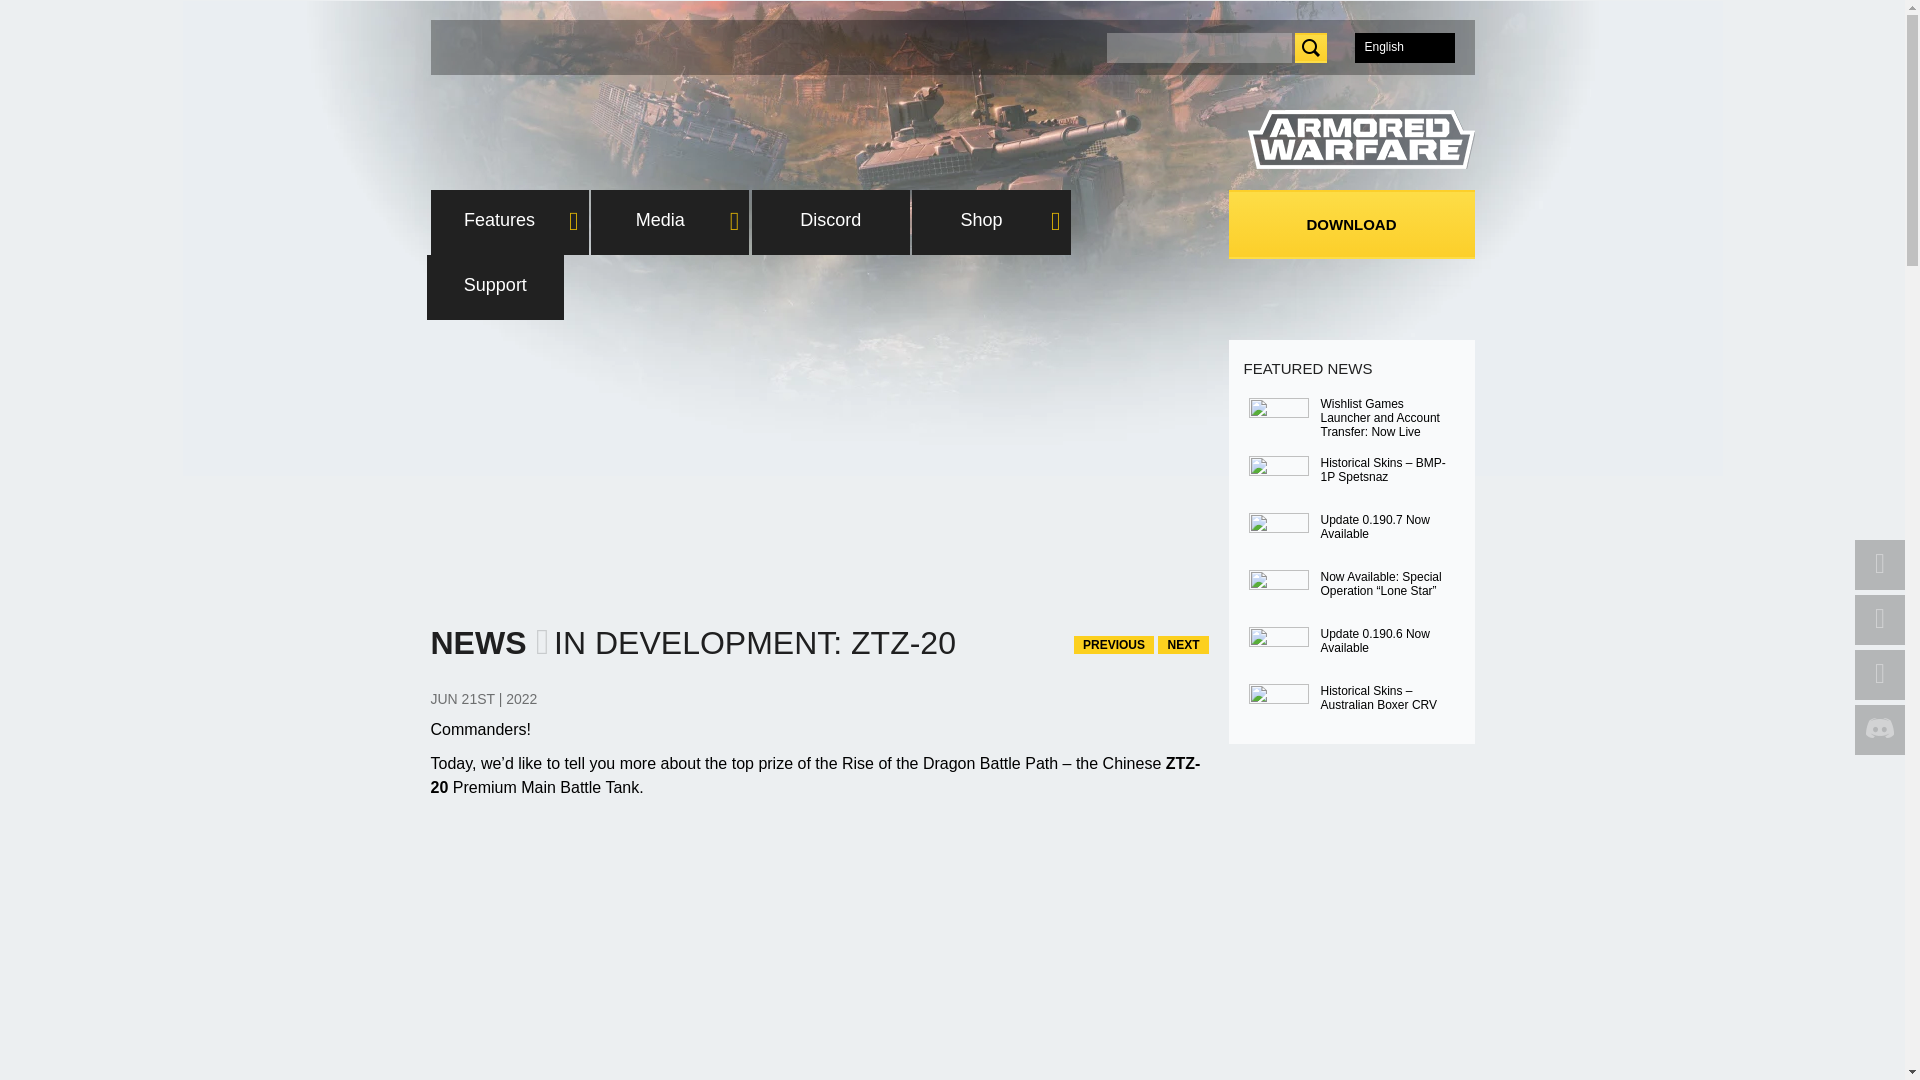  I want to click on Discord, so click(831, 222).